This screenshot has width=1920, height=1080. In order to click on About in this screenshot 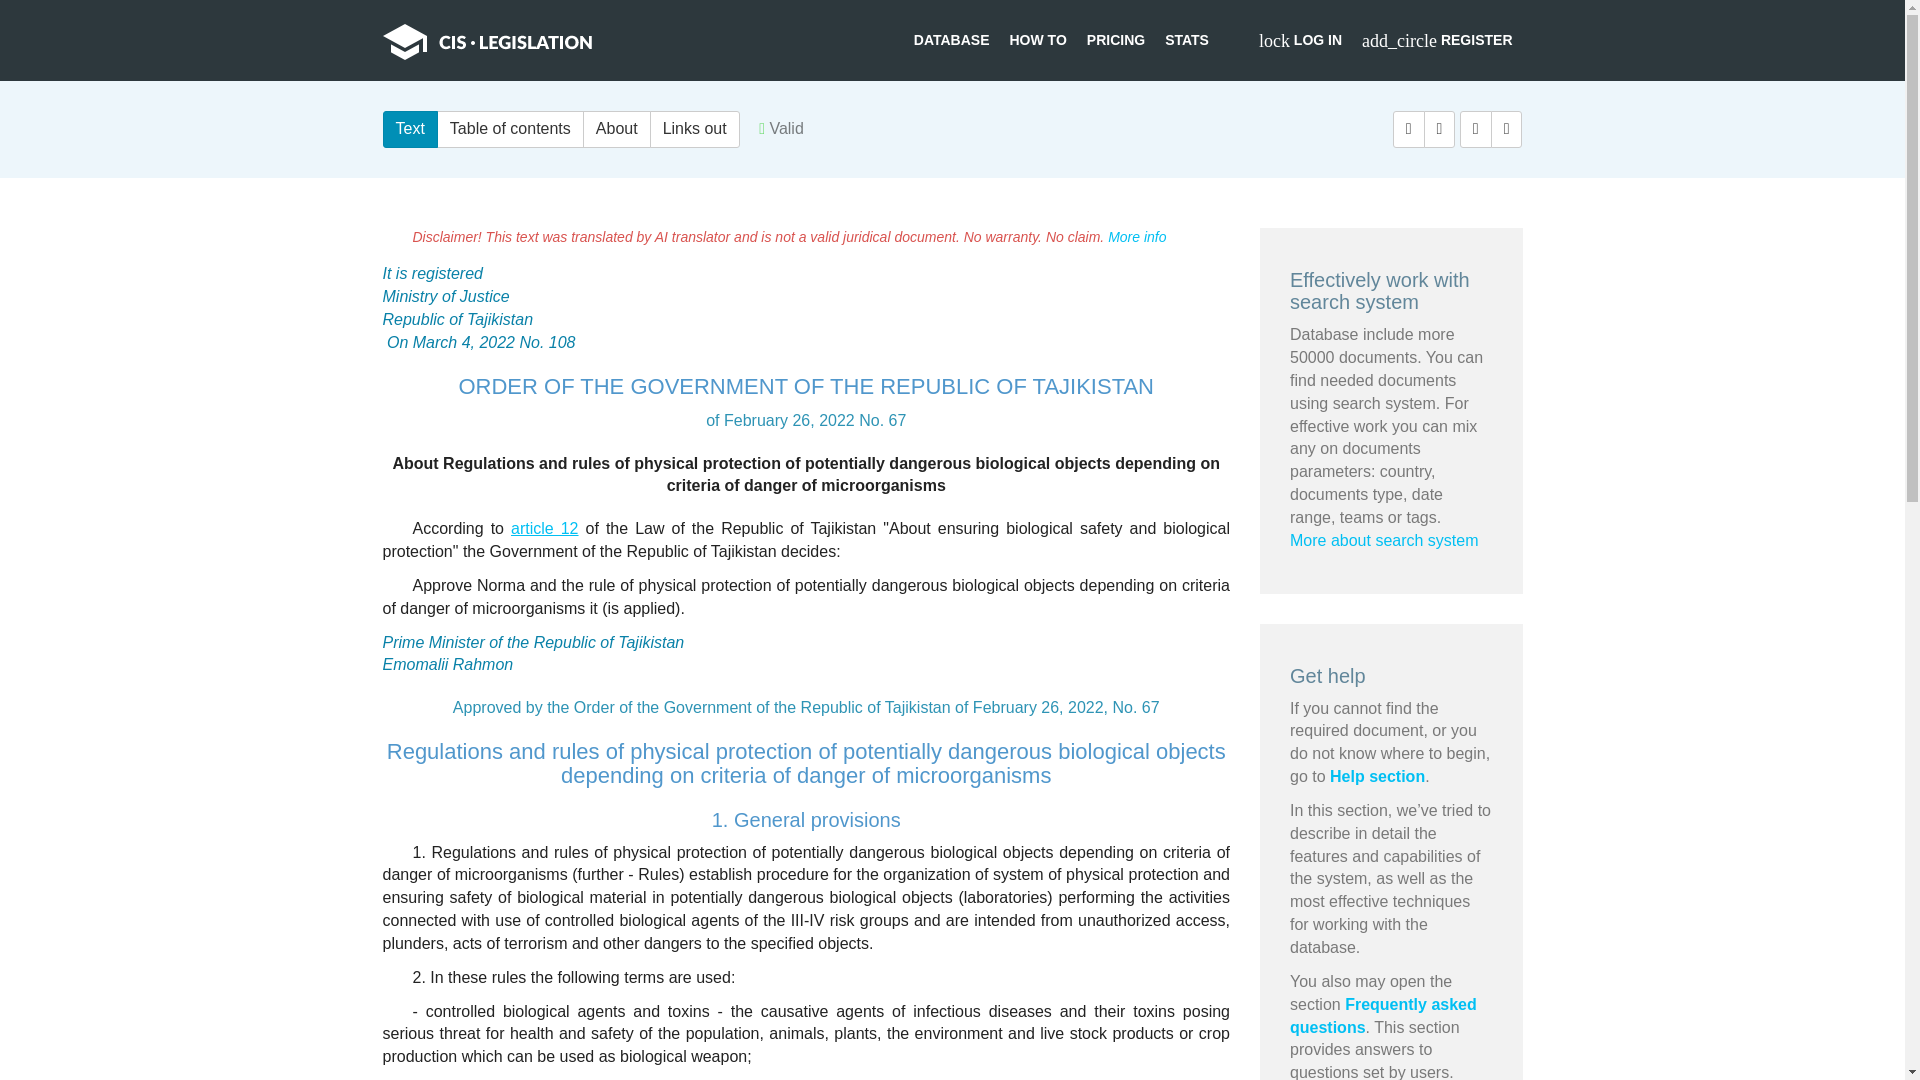, I will do `click(616, 129)`.